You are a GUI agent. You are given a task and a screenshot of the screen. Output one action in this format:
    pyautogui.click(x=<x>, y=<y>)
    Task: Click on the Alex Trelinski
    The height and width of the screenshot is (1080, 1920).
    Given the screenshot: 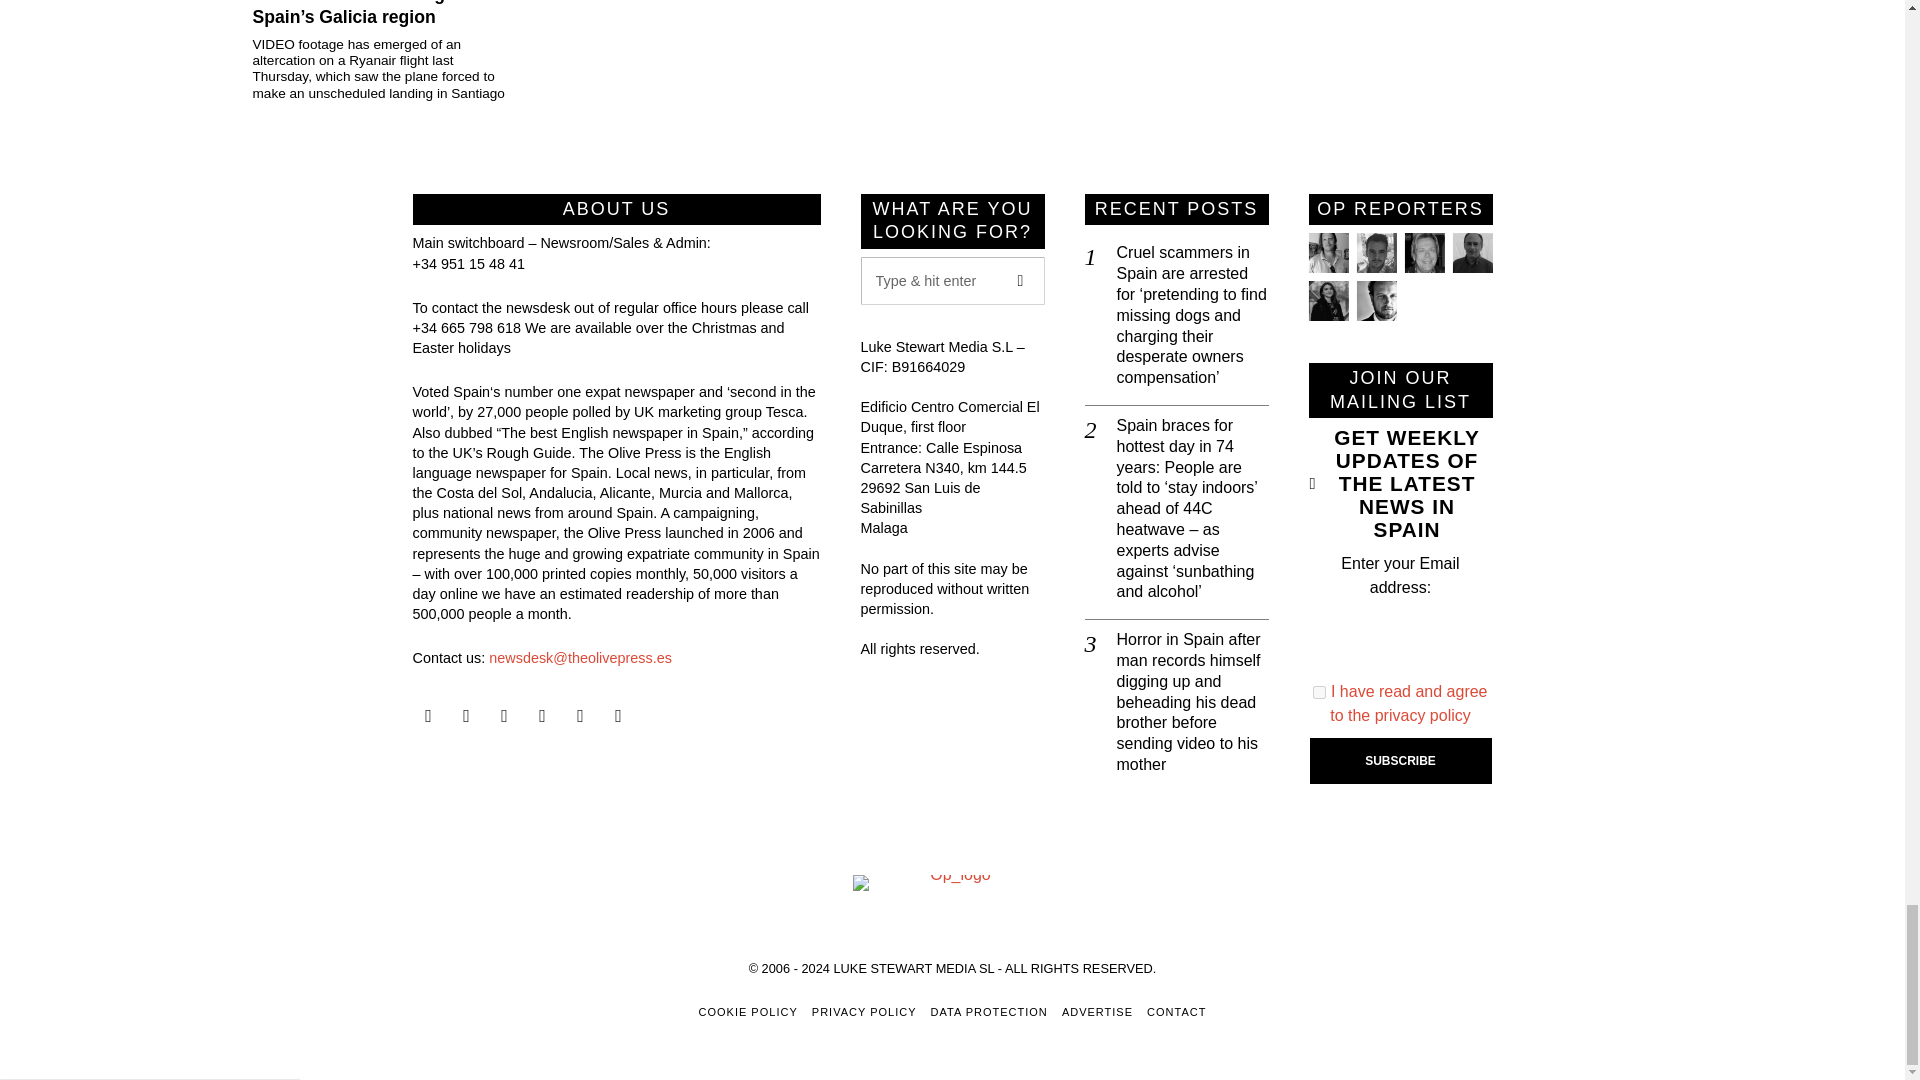 What is the action you would take?
    pyautogui.click(x=1423, y=253)
    